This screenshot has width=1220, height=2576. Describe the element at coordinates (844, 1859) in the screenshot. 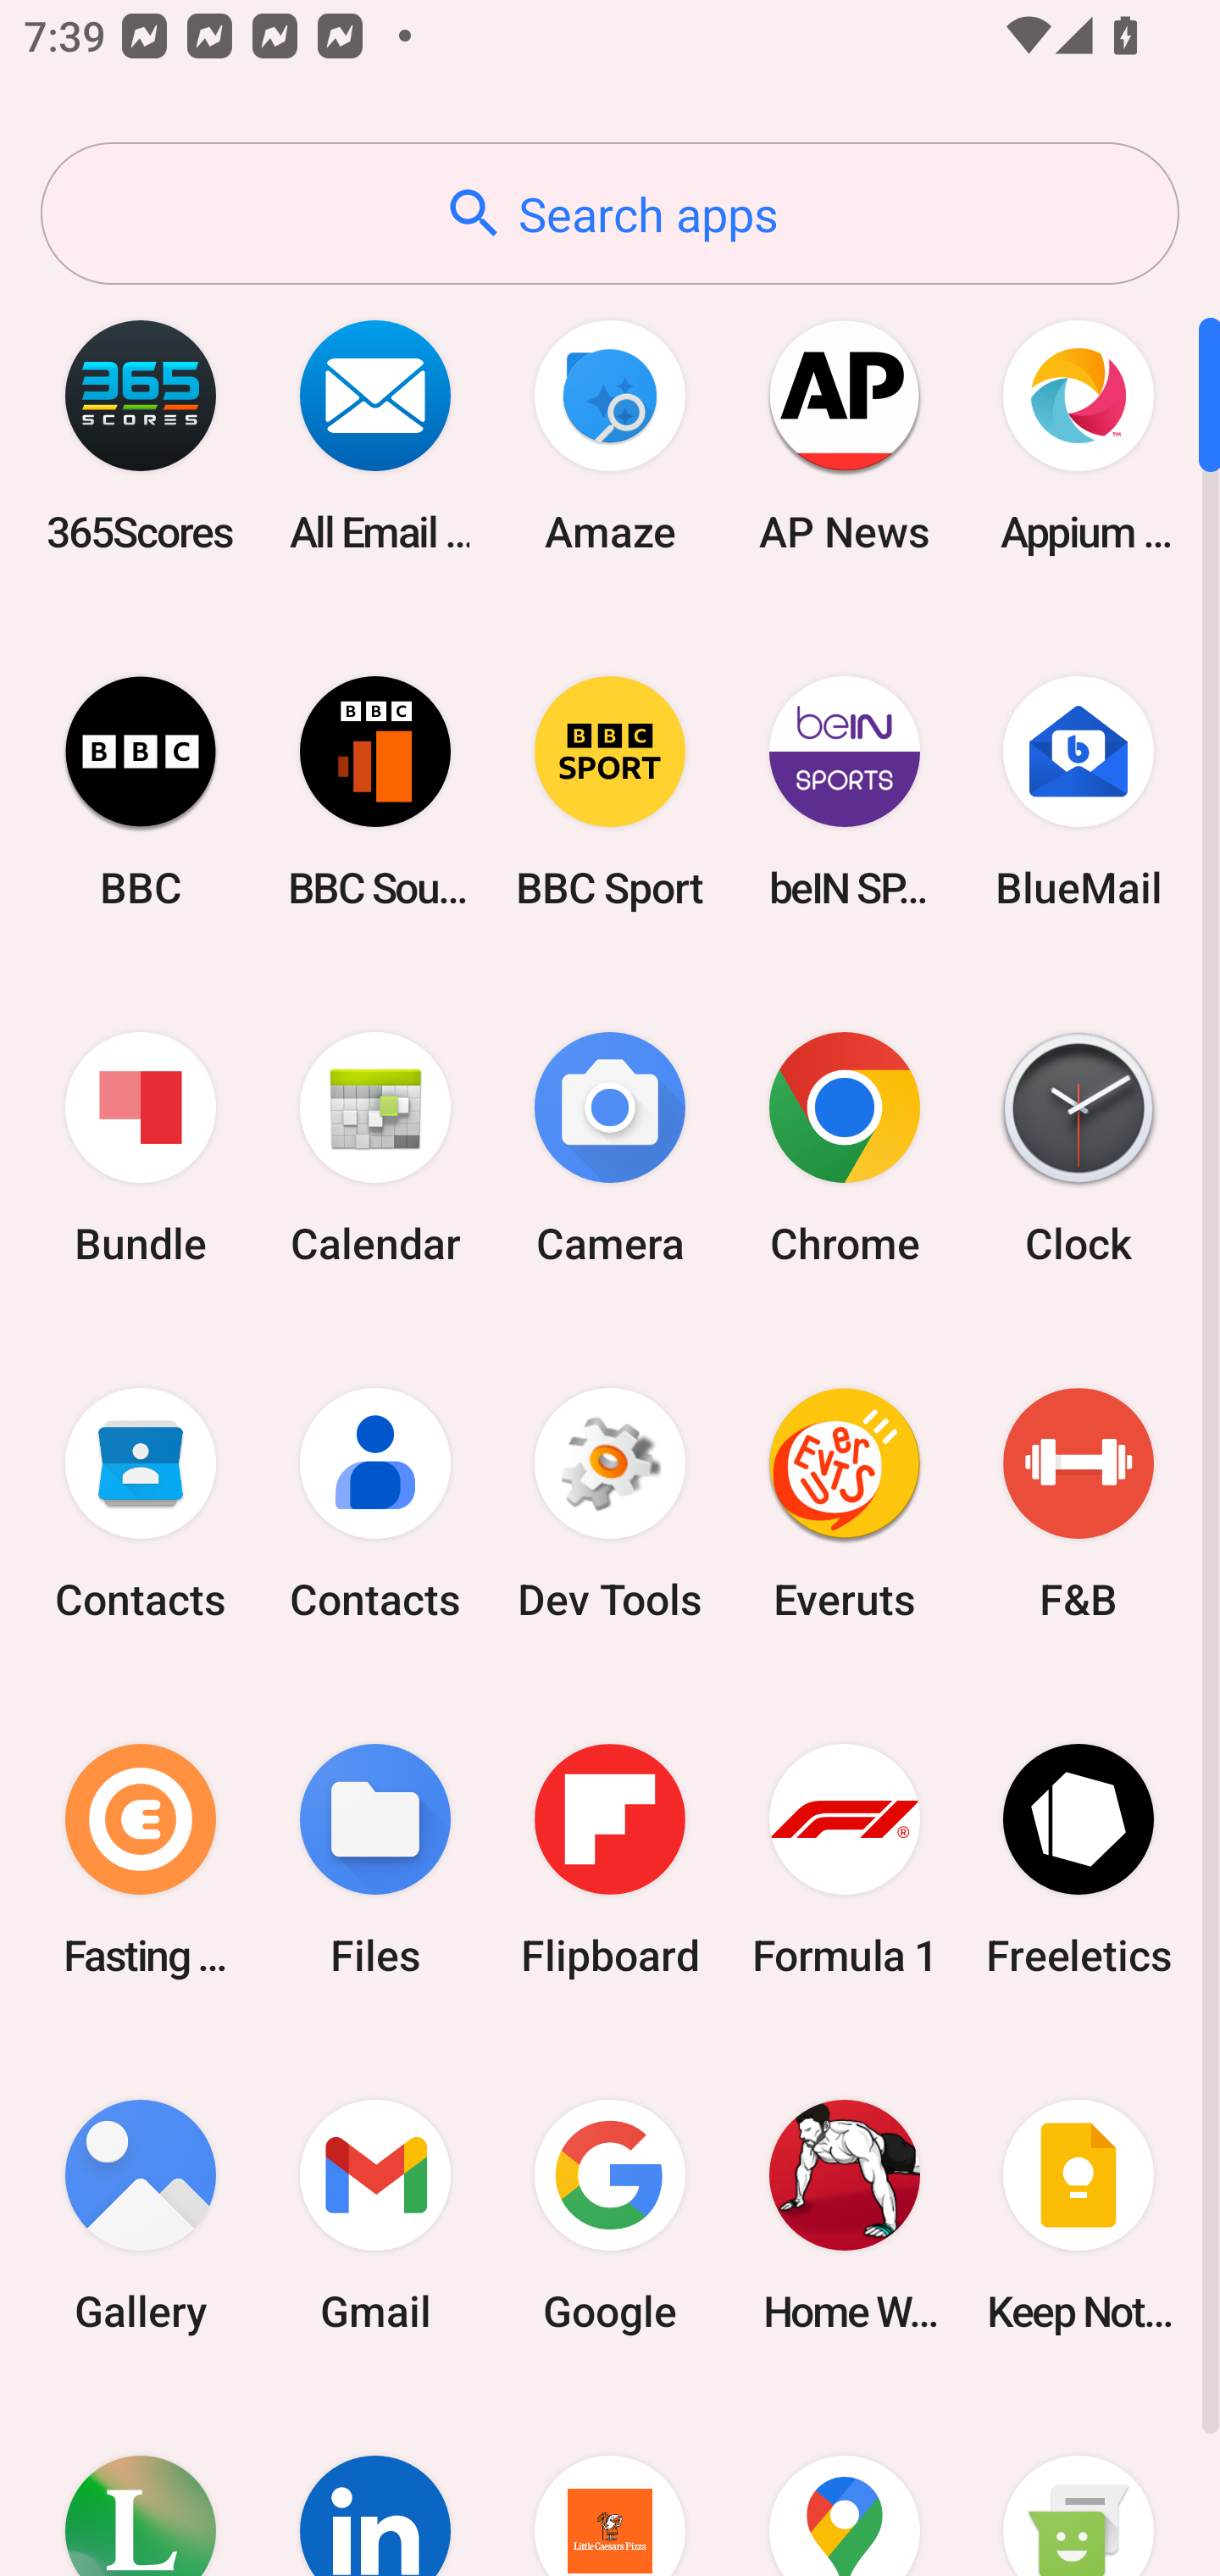

I see `Formula 1` at that location.